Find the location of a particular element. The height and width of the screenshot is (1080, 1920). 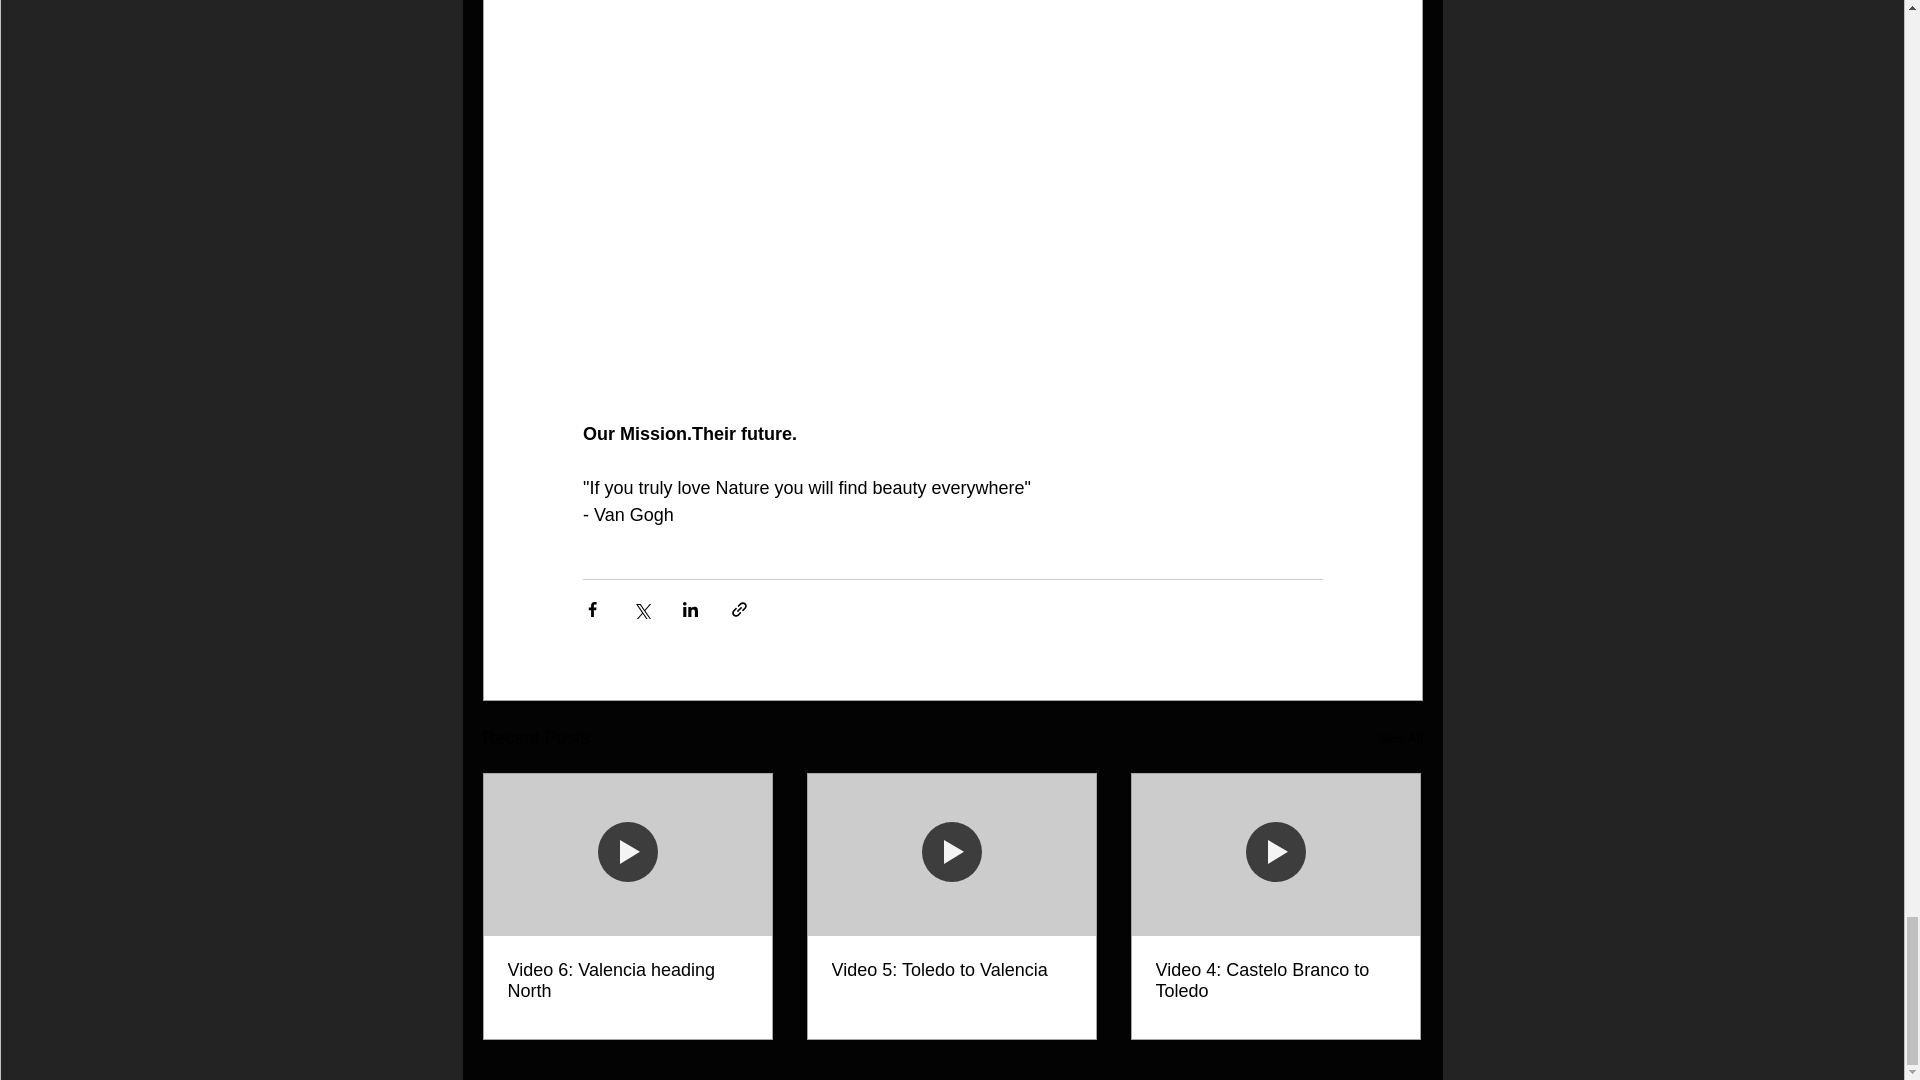

Video 5: Toledo to Valencia is located at coordinates (951, 970).